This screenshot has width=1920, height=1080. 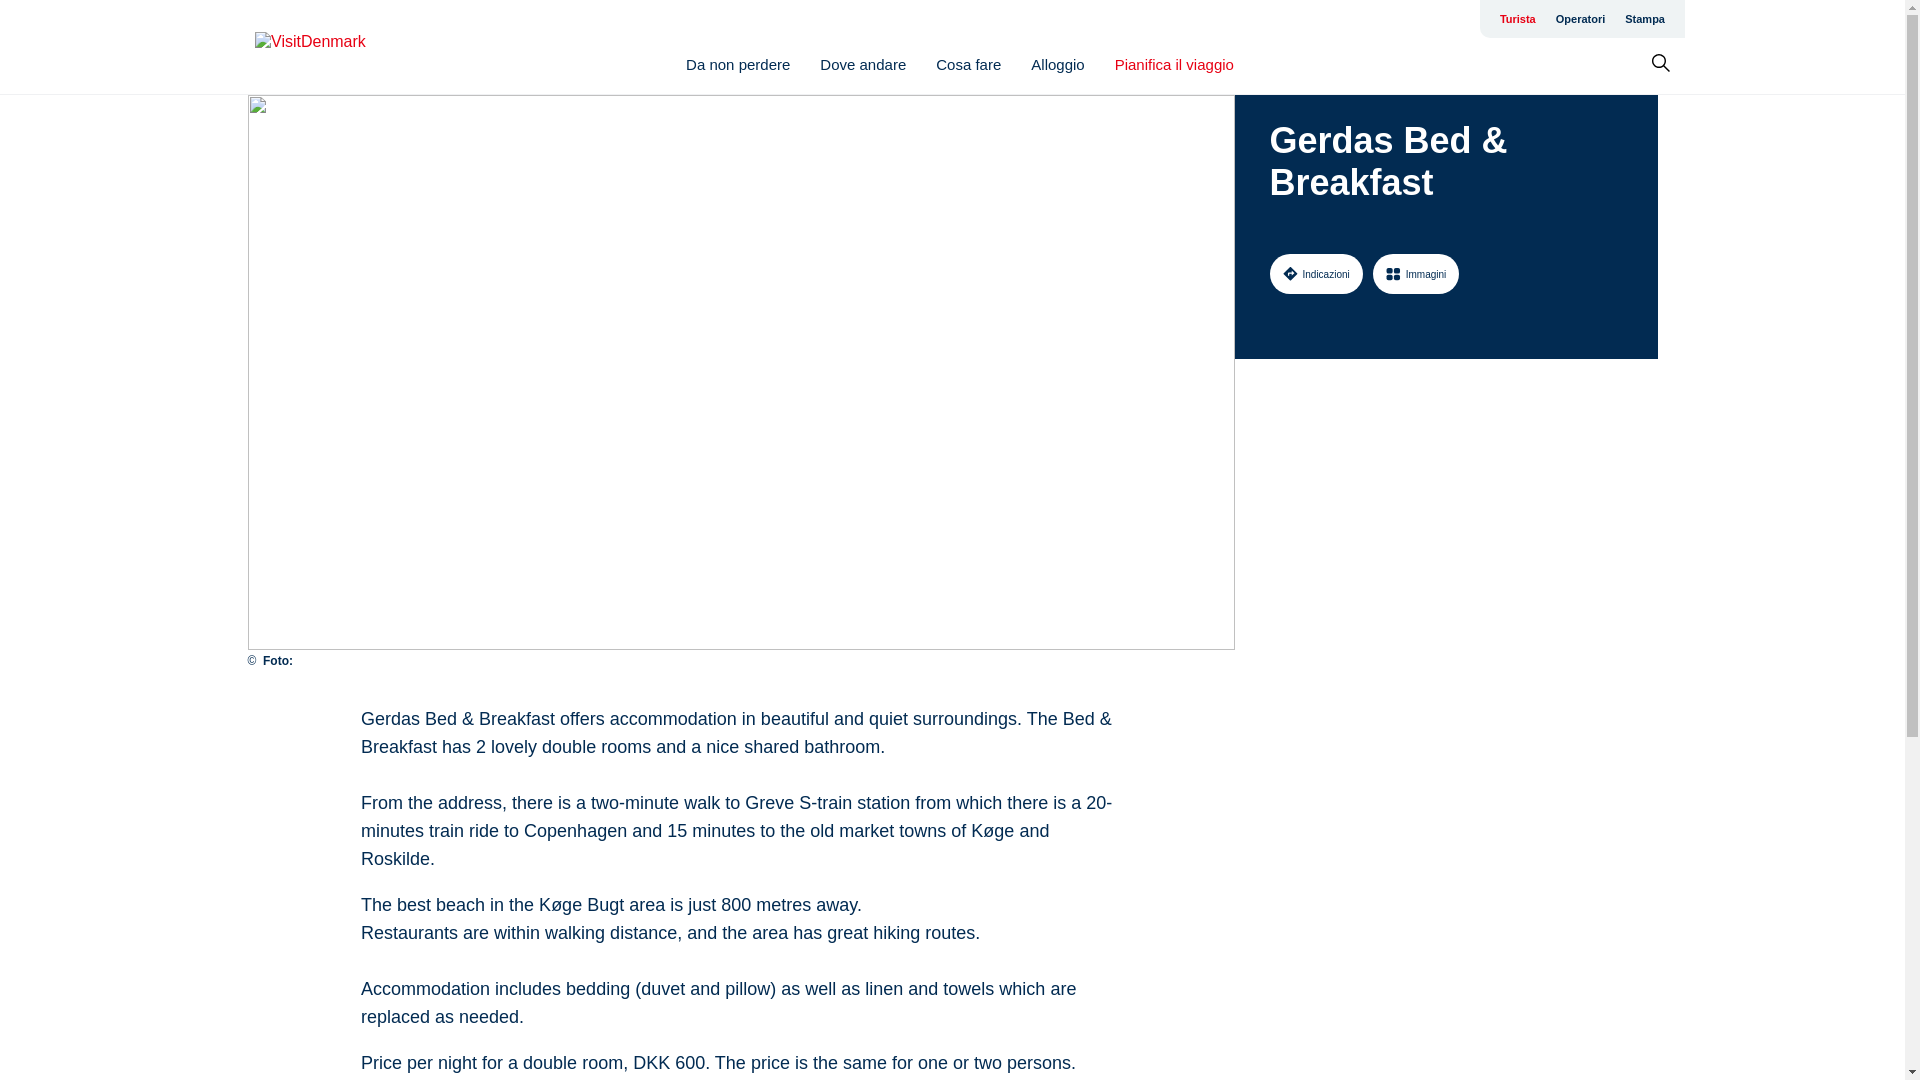 I want to click on Indicazioni, so click(x=1316, y=273).